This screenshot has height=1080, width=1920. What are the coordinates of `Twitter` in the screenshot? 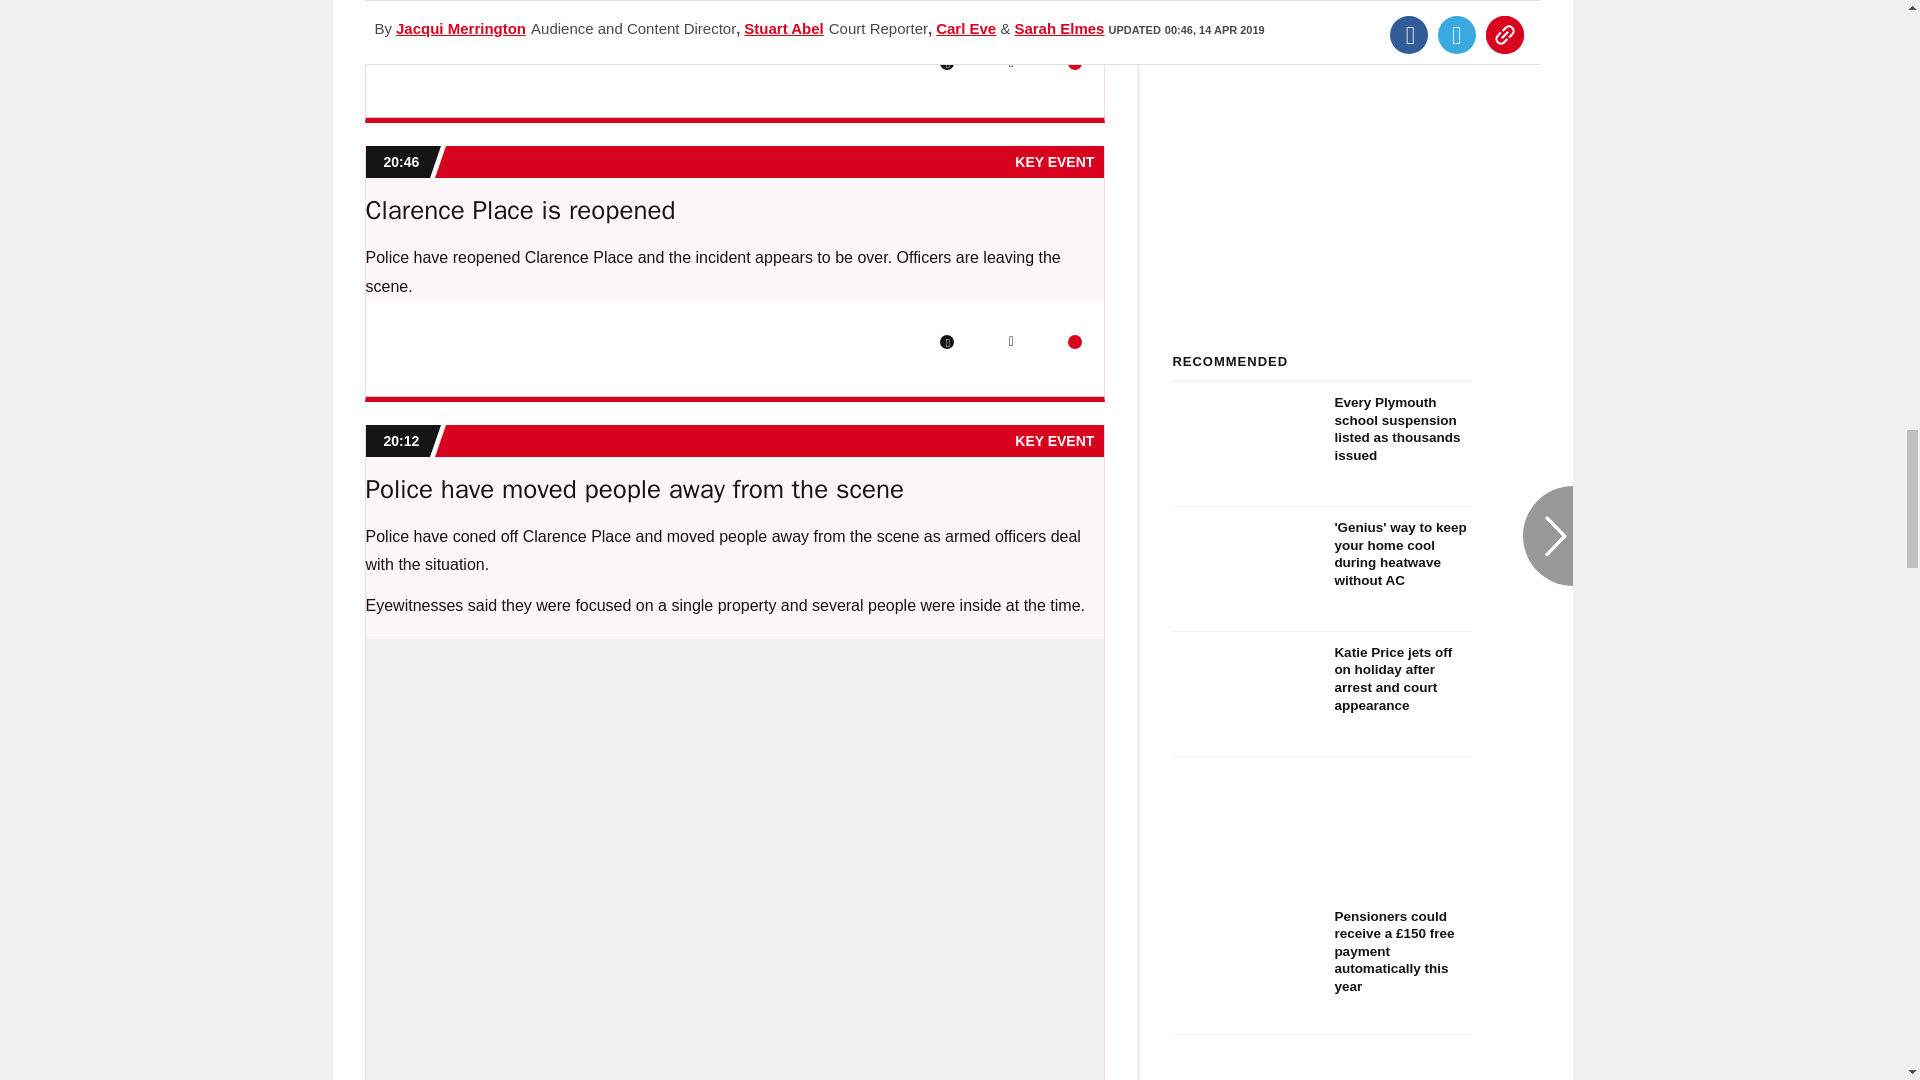 It's located at (1010, 63).